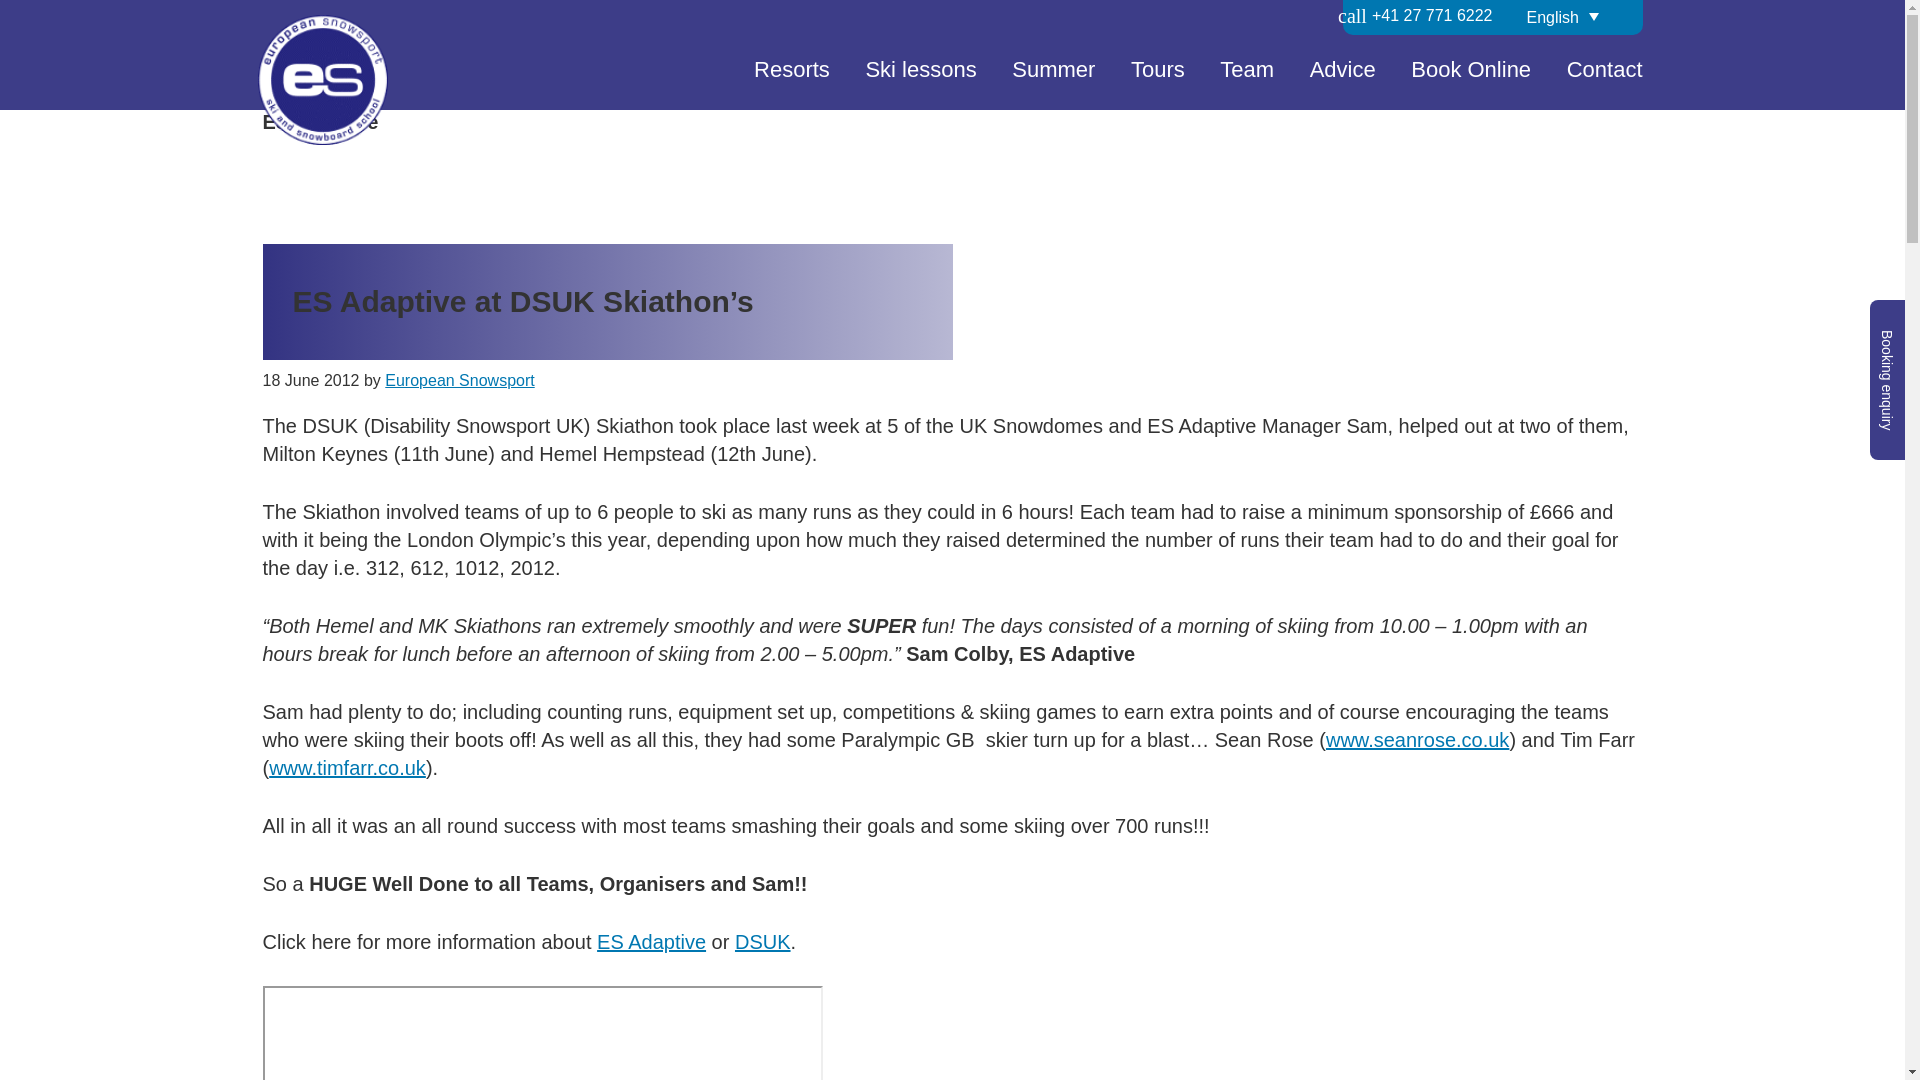 The image size is (1920, 1080). I want to click on Tours, so click(1158, 78).